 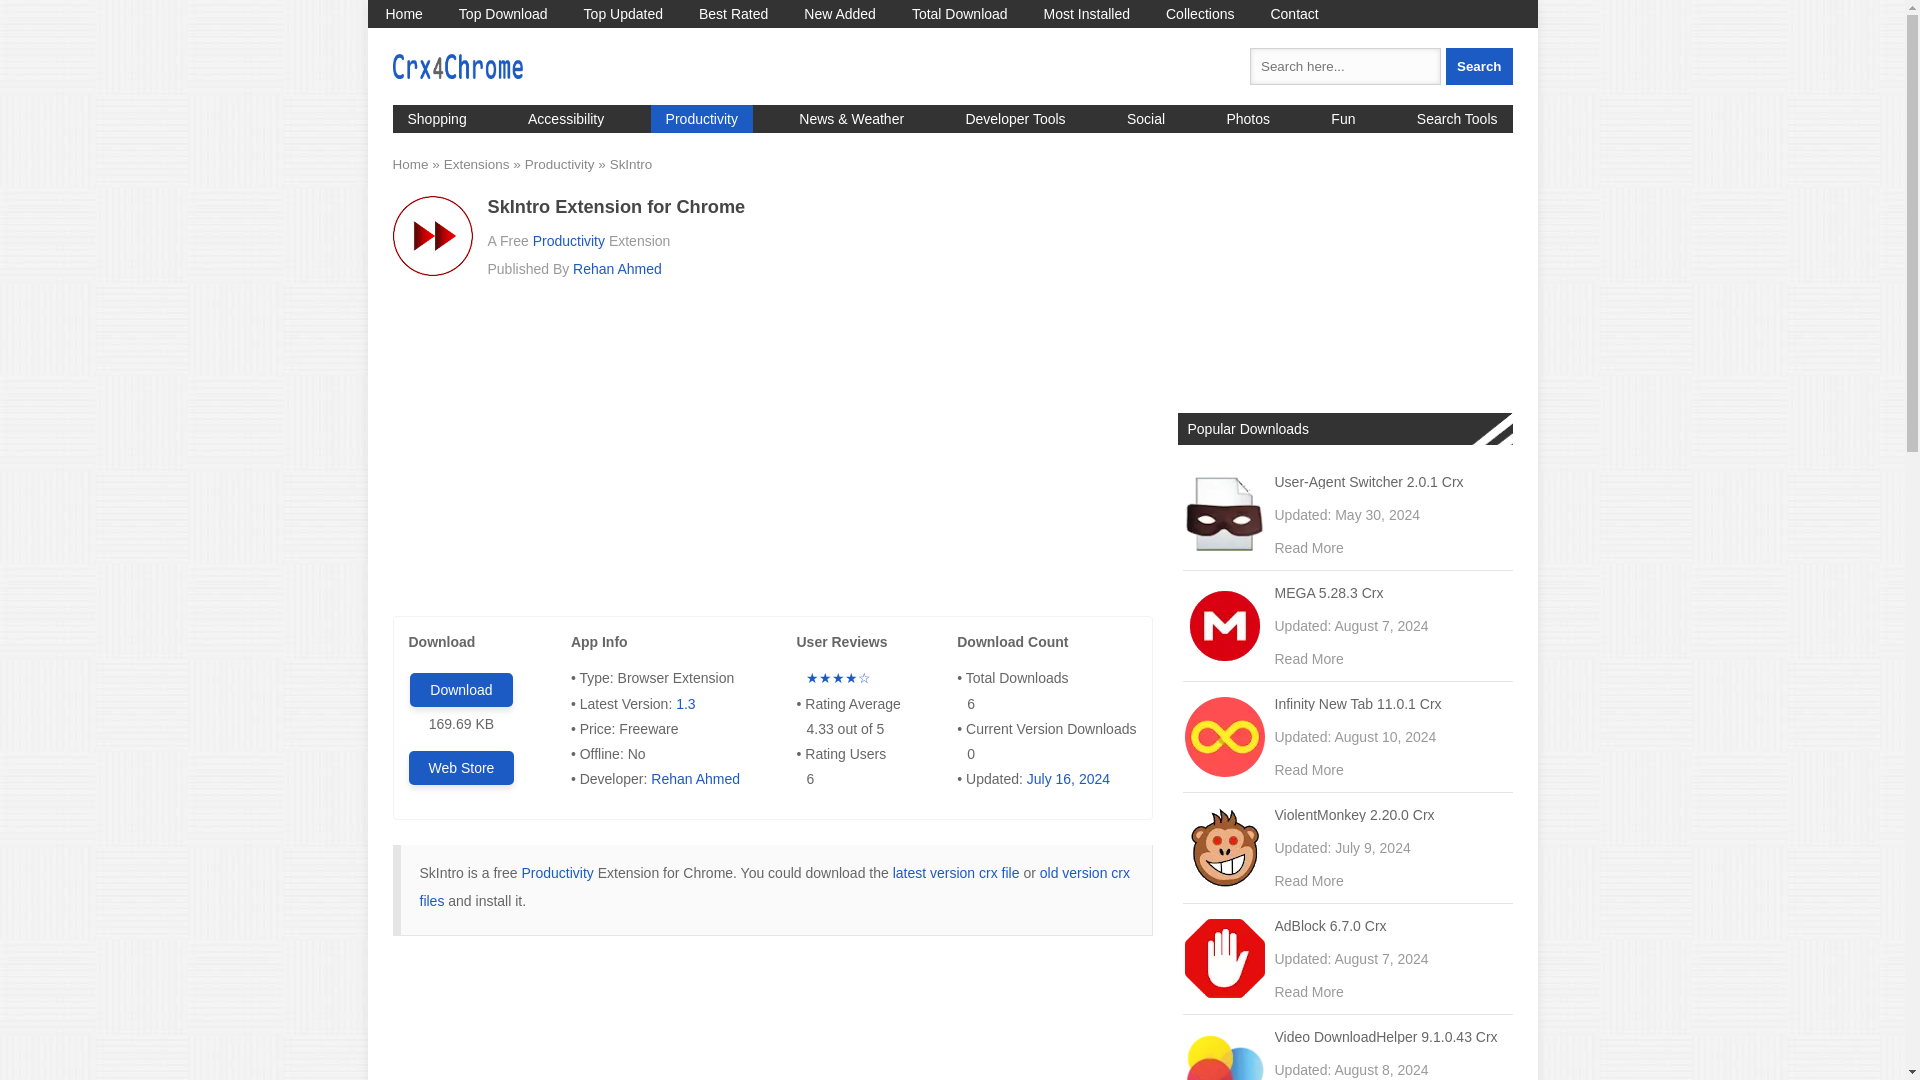 What do you see at coordinates (1086, 14) in the screenshot?
I see `Most Installed` at bounding box center [1086, 14].